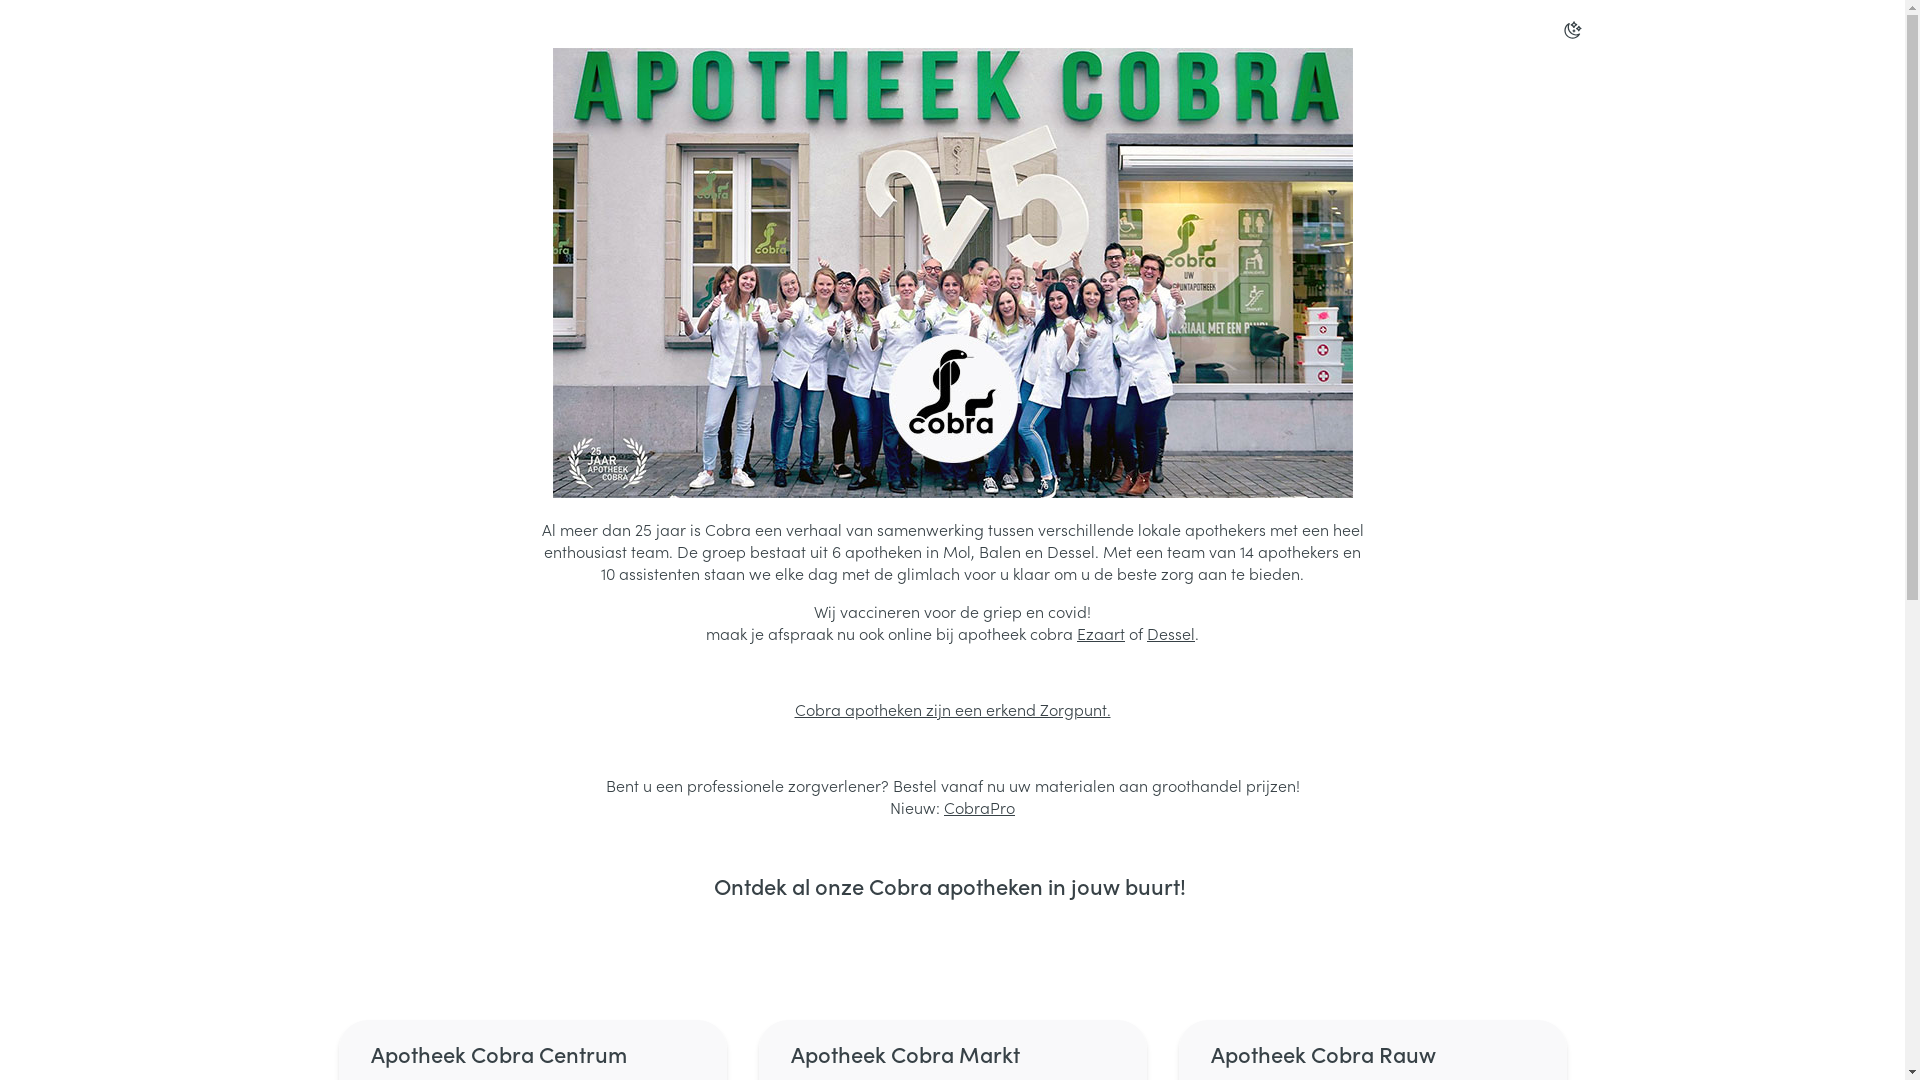 This screenshot has width=1920, height=1080. Describe the element at coordinates (952, 709) in the screenshot. I see `Cobra apotheken zijn een erkend Zorgpunt.` at that location.